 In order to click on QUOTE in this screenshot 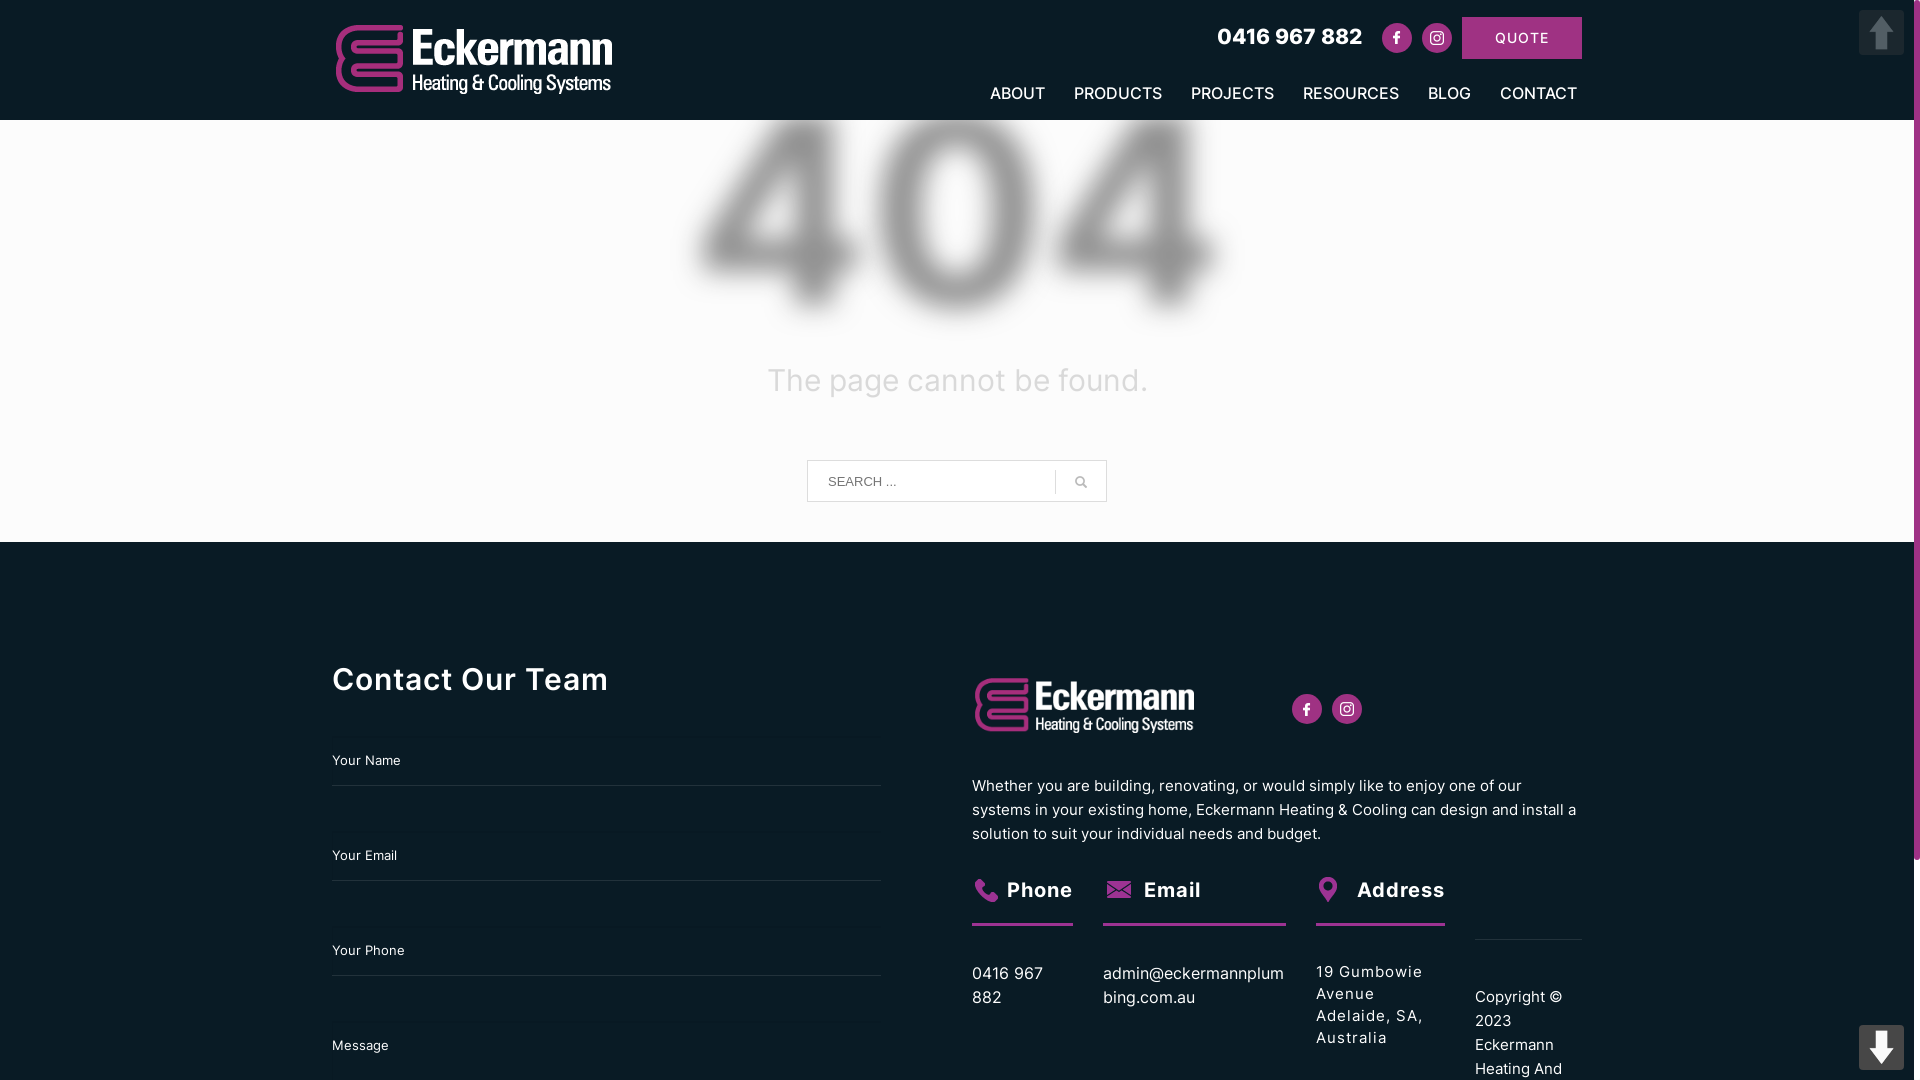, I will do `click(1522, 37)`.